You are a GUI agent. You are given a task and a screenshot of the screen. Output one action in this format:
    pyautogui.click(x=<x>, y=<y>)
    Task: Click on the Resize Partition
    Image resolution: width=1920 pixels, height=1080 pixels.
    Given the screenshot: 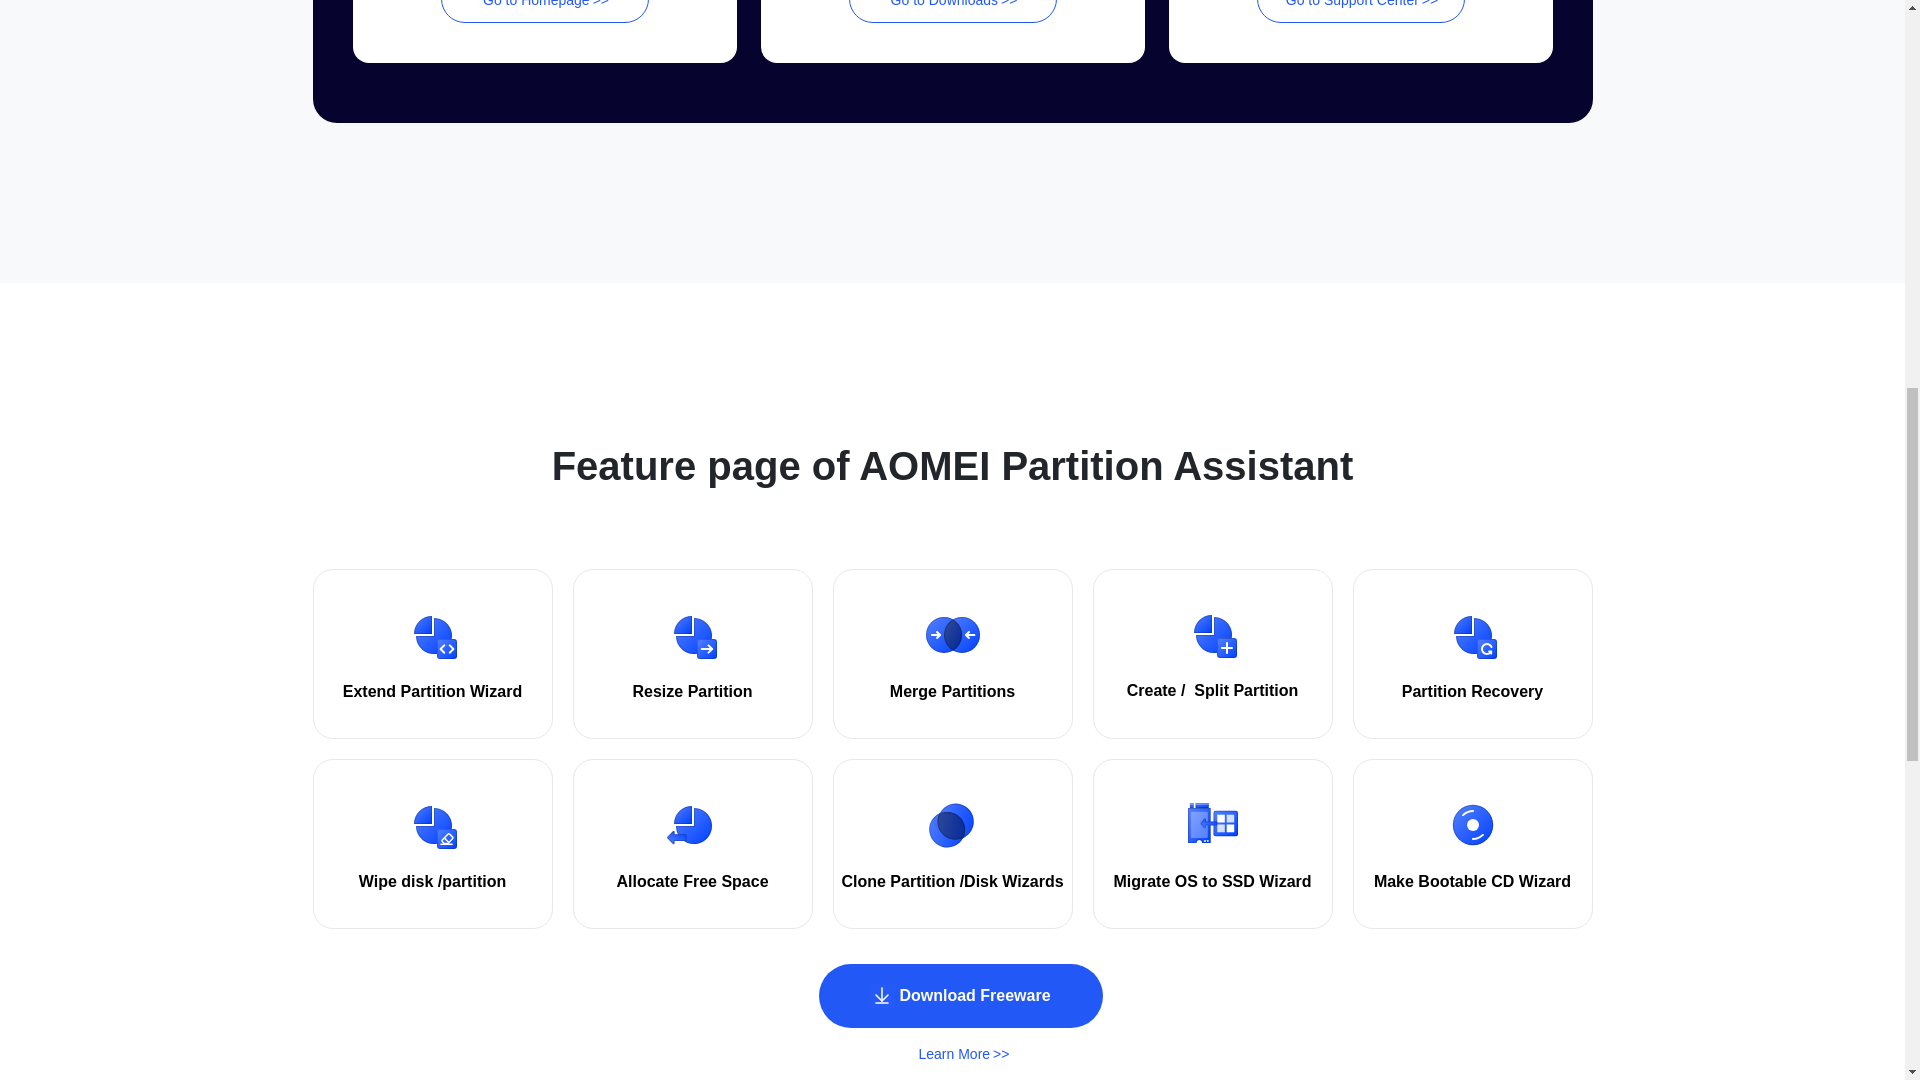 What is the action you would take?
    pyautogui.click(x=692, y=692)
    